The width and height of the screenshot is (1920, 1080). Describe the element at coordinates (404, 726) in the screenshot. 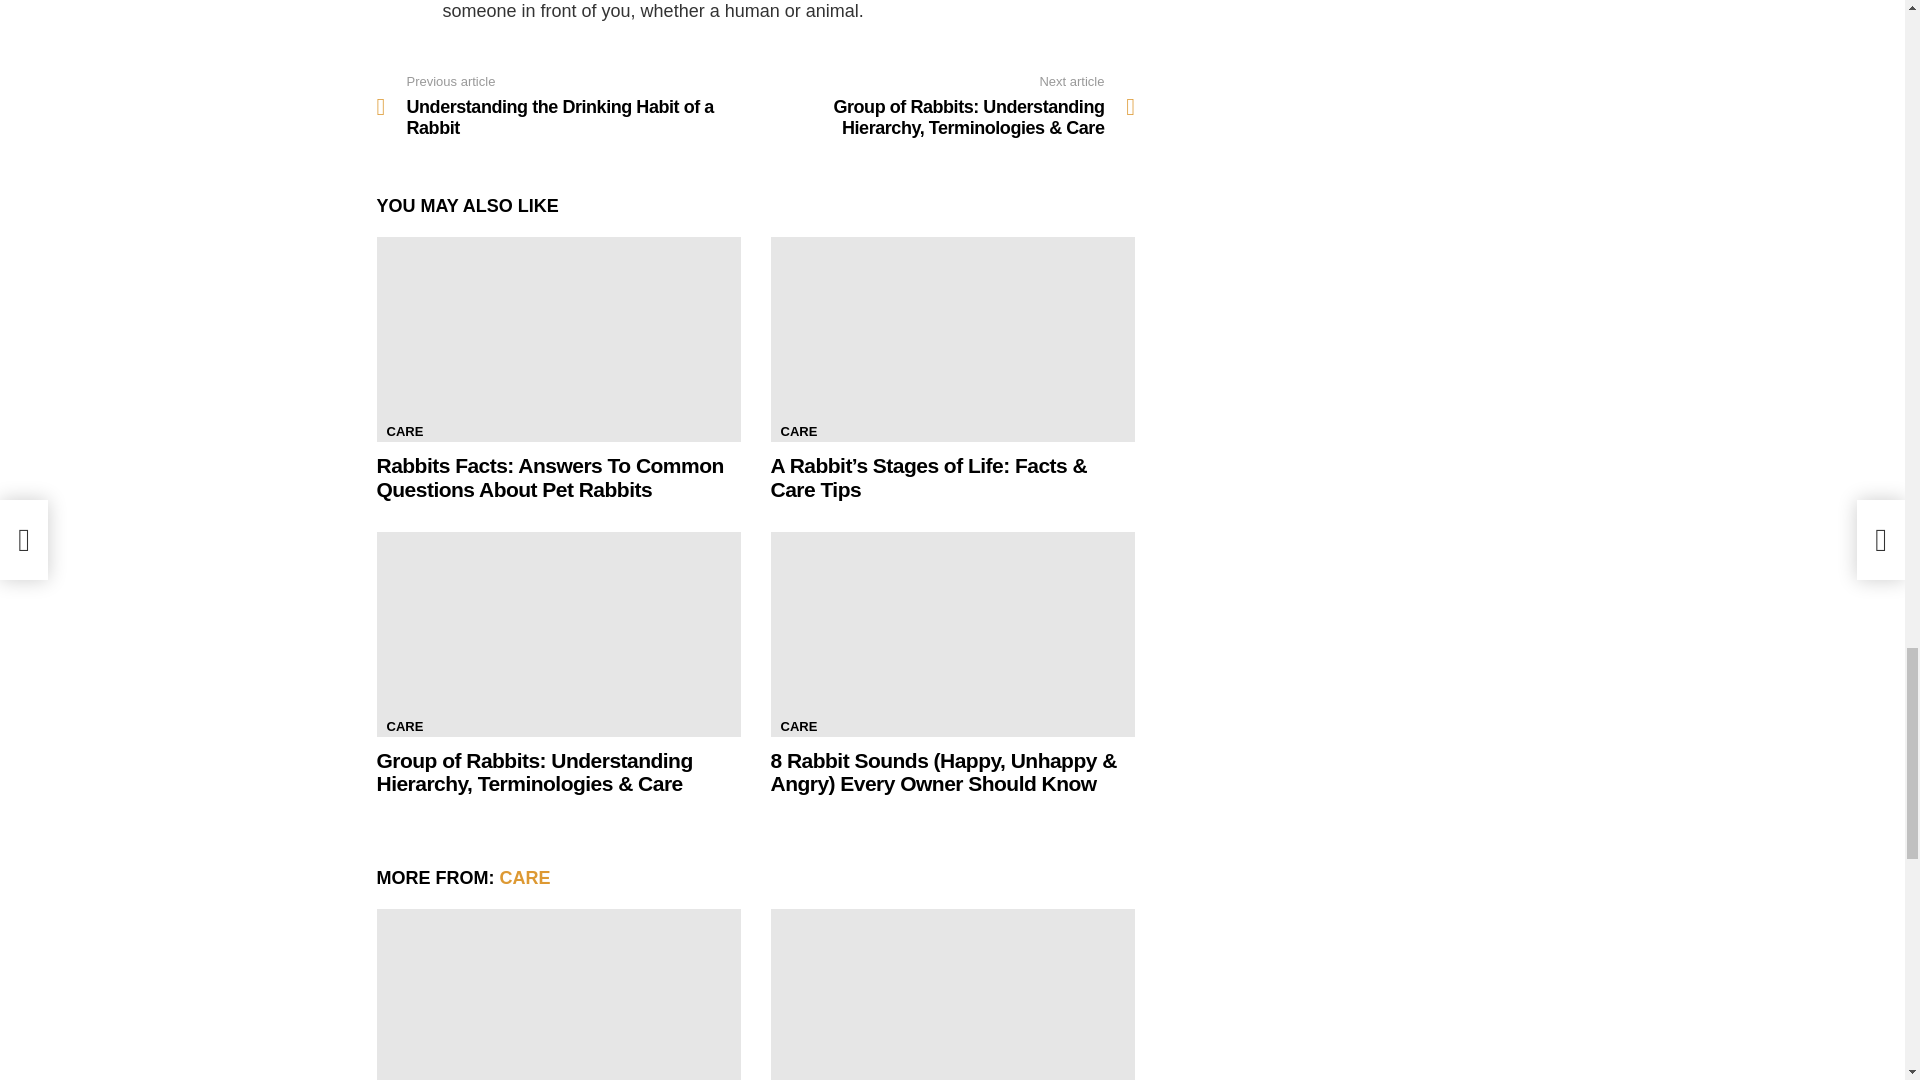

I see `CARE` at that location.